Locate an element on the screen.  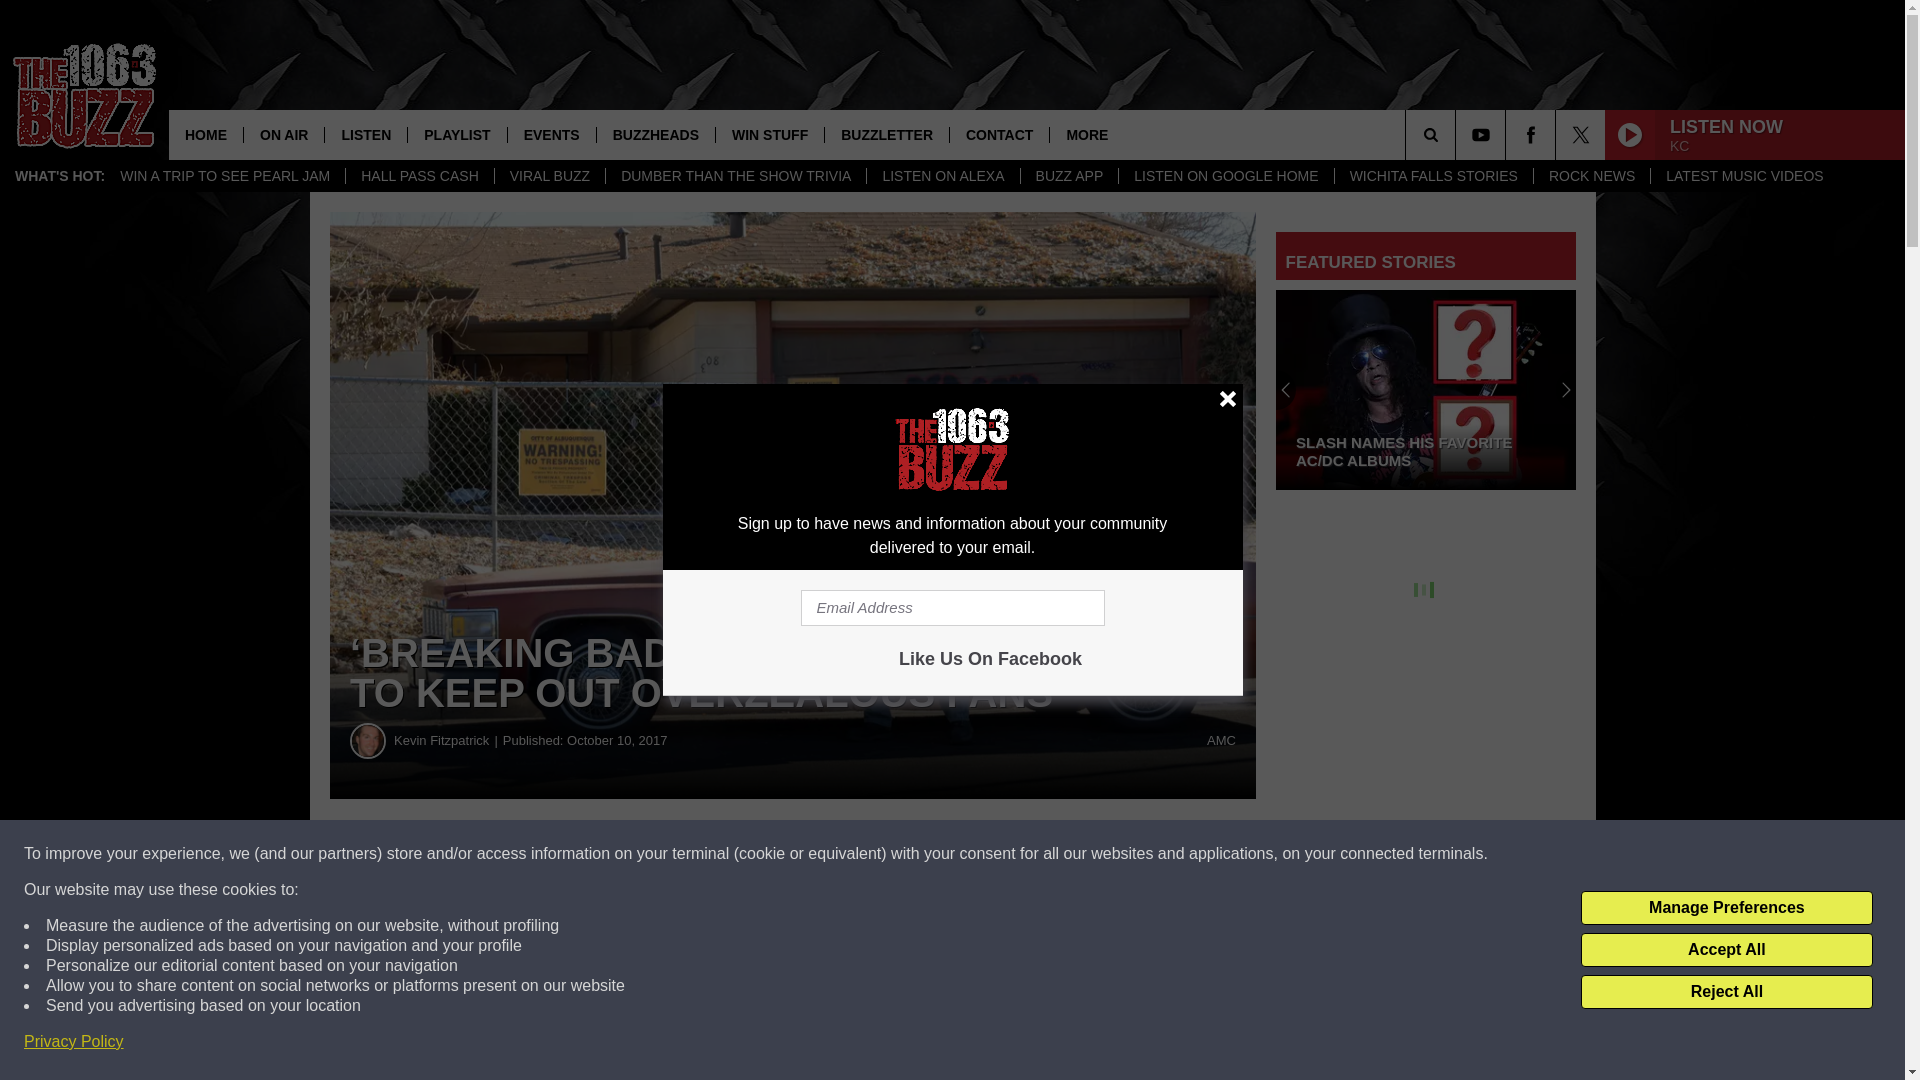
Email Address is located at coordinates (952, 608).